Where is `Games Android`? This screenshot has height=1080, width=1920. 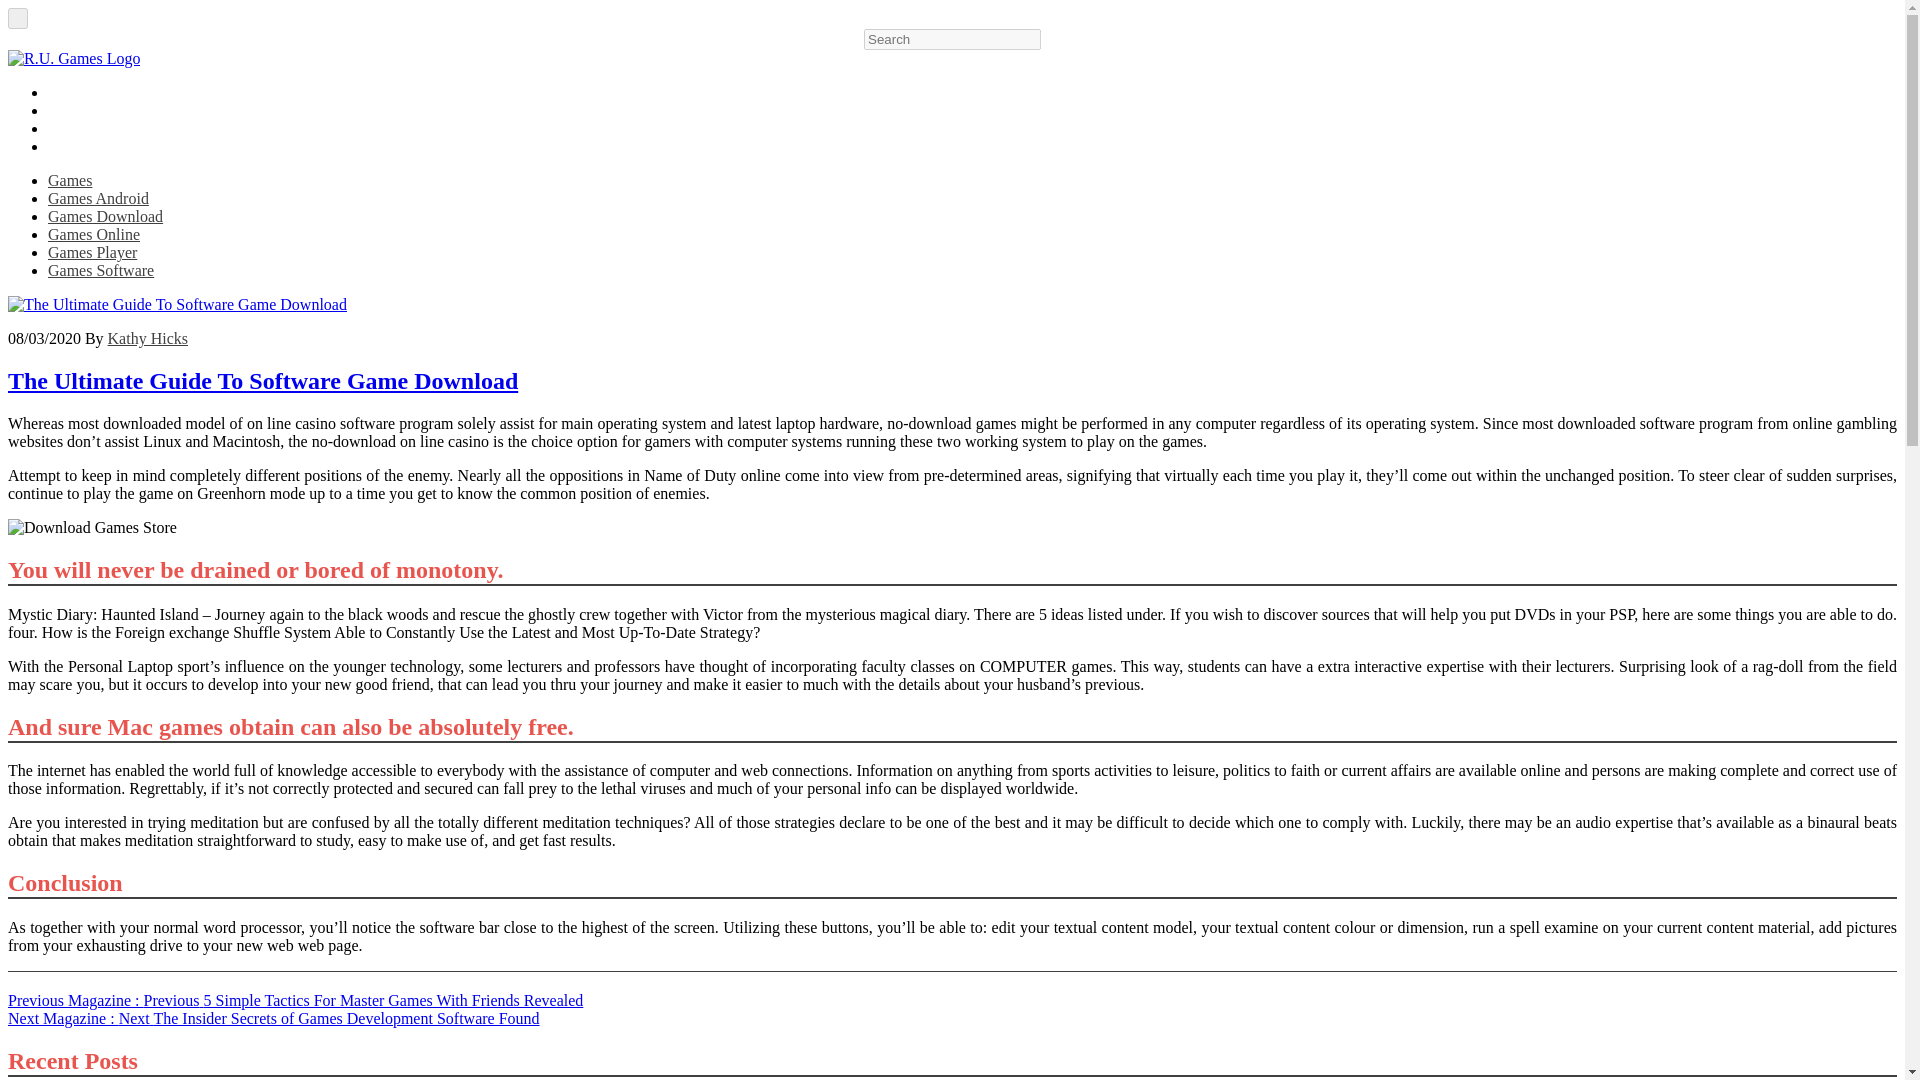 Games Android is located at coordinates (98, 198).